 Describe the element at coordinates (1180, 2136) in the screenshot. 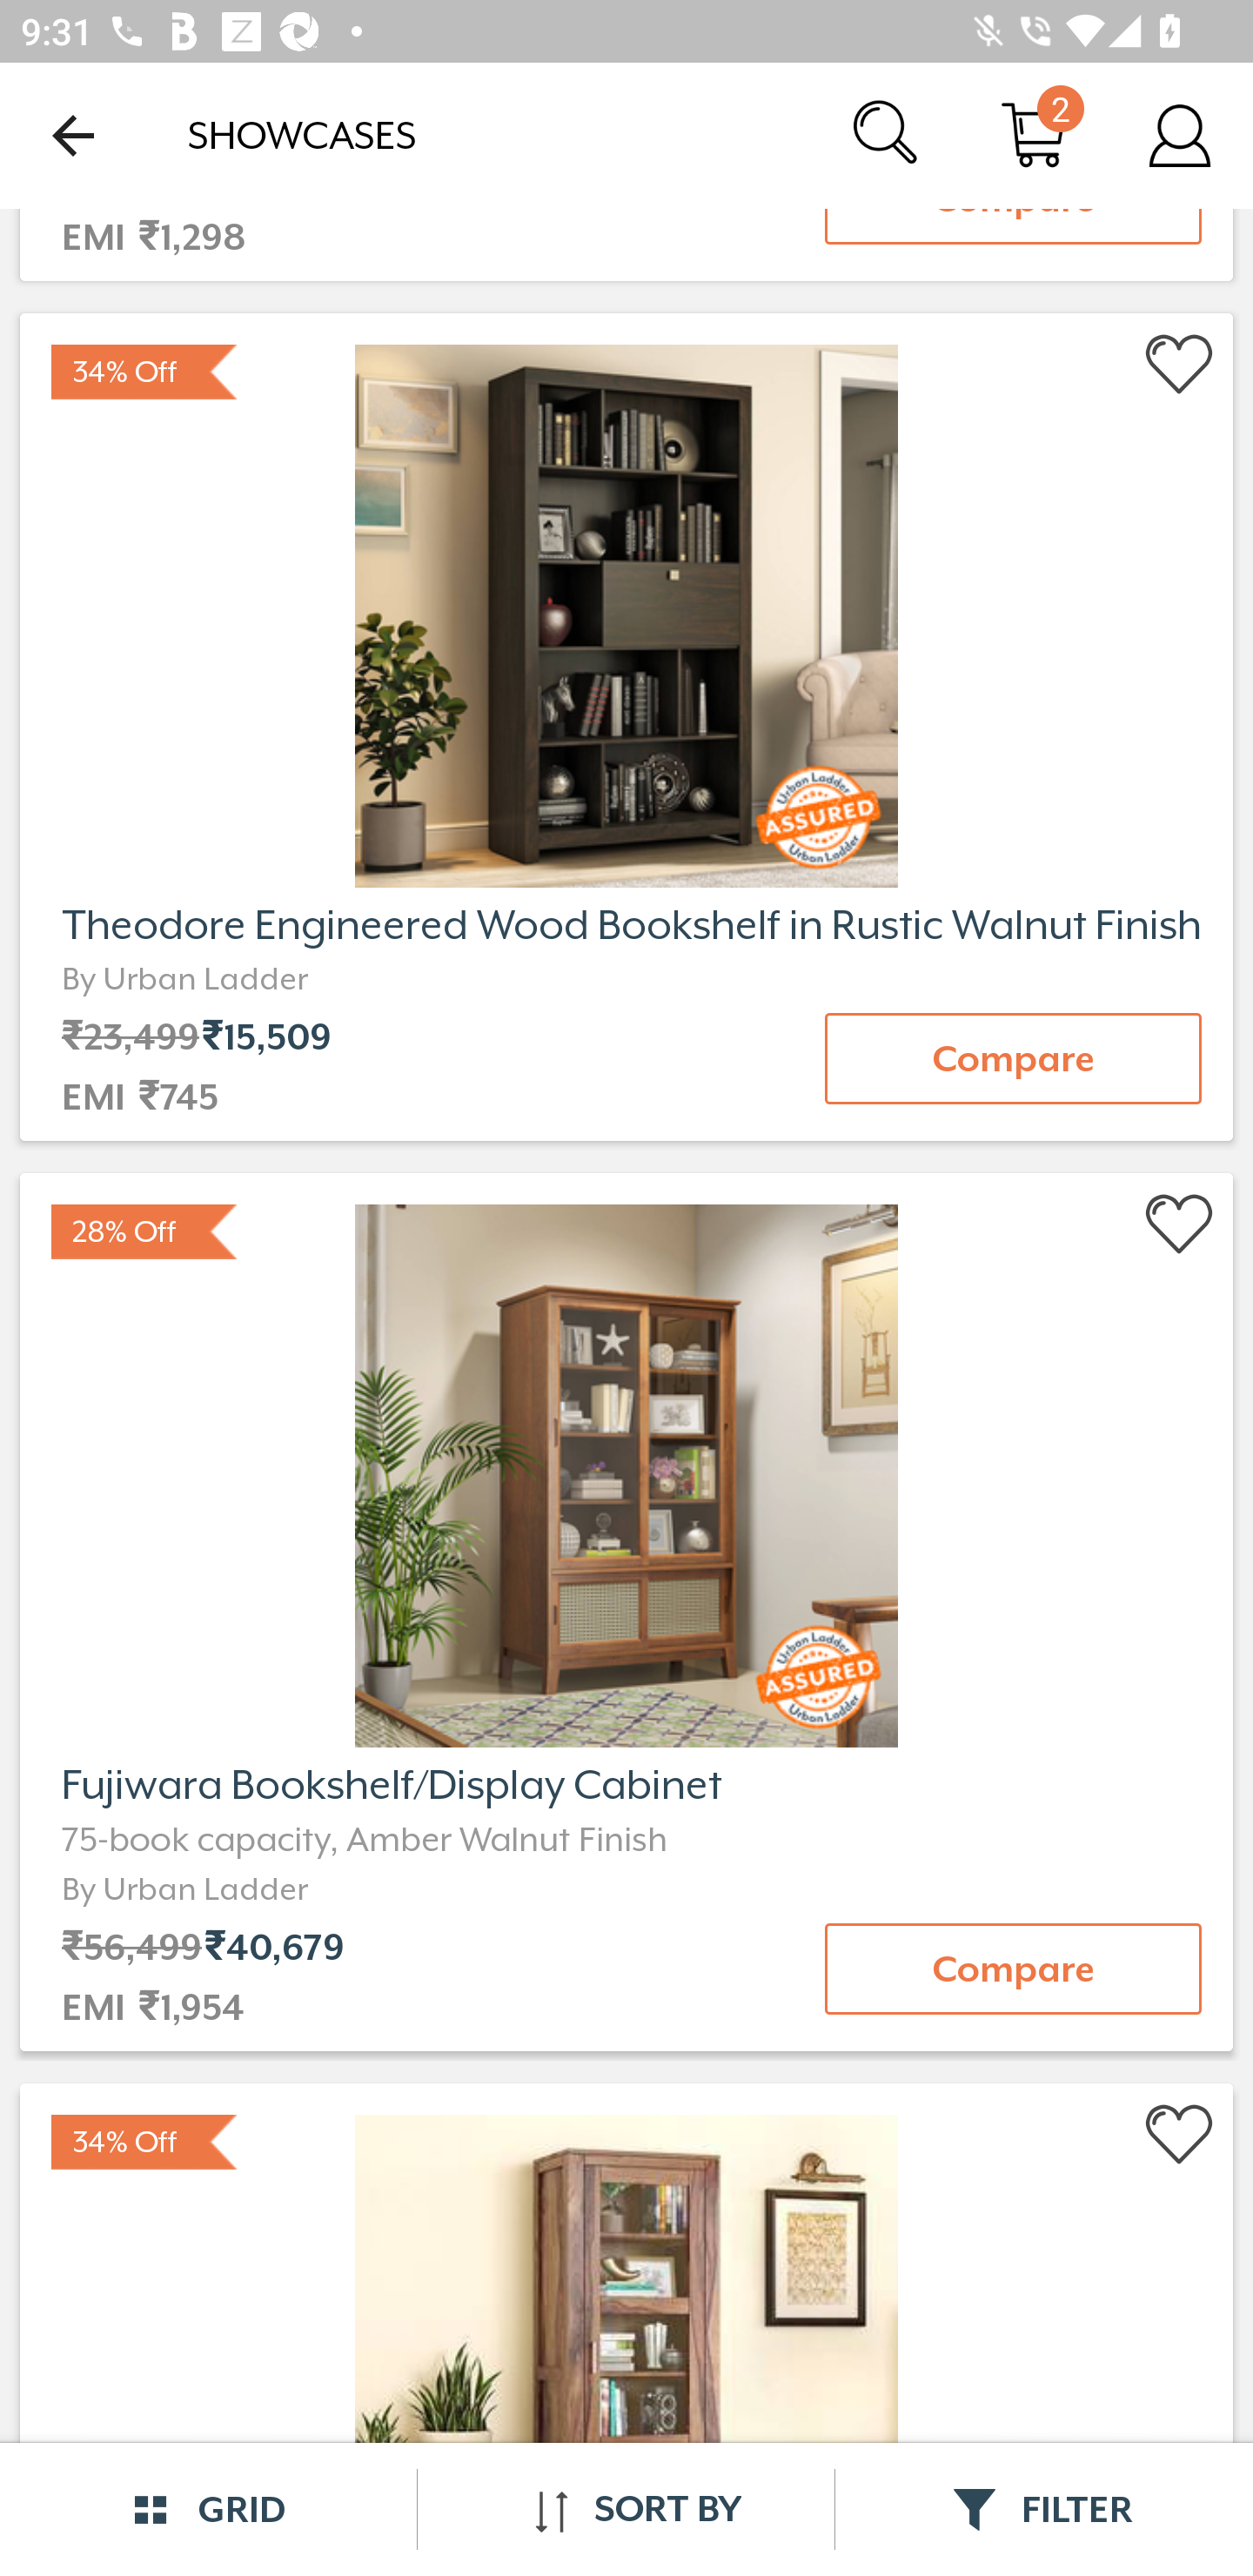

I see `` at that location.